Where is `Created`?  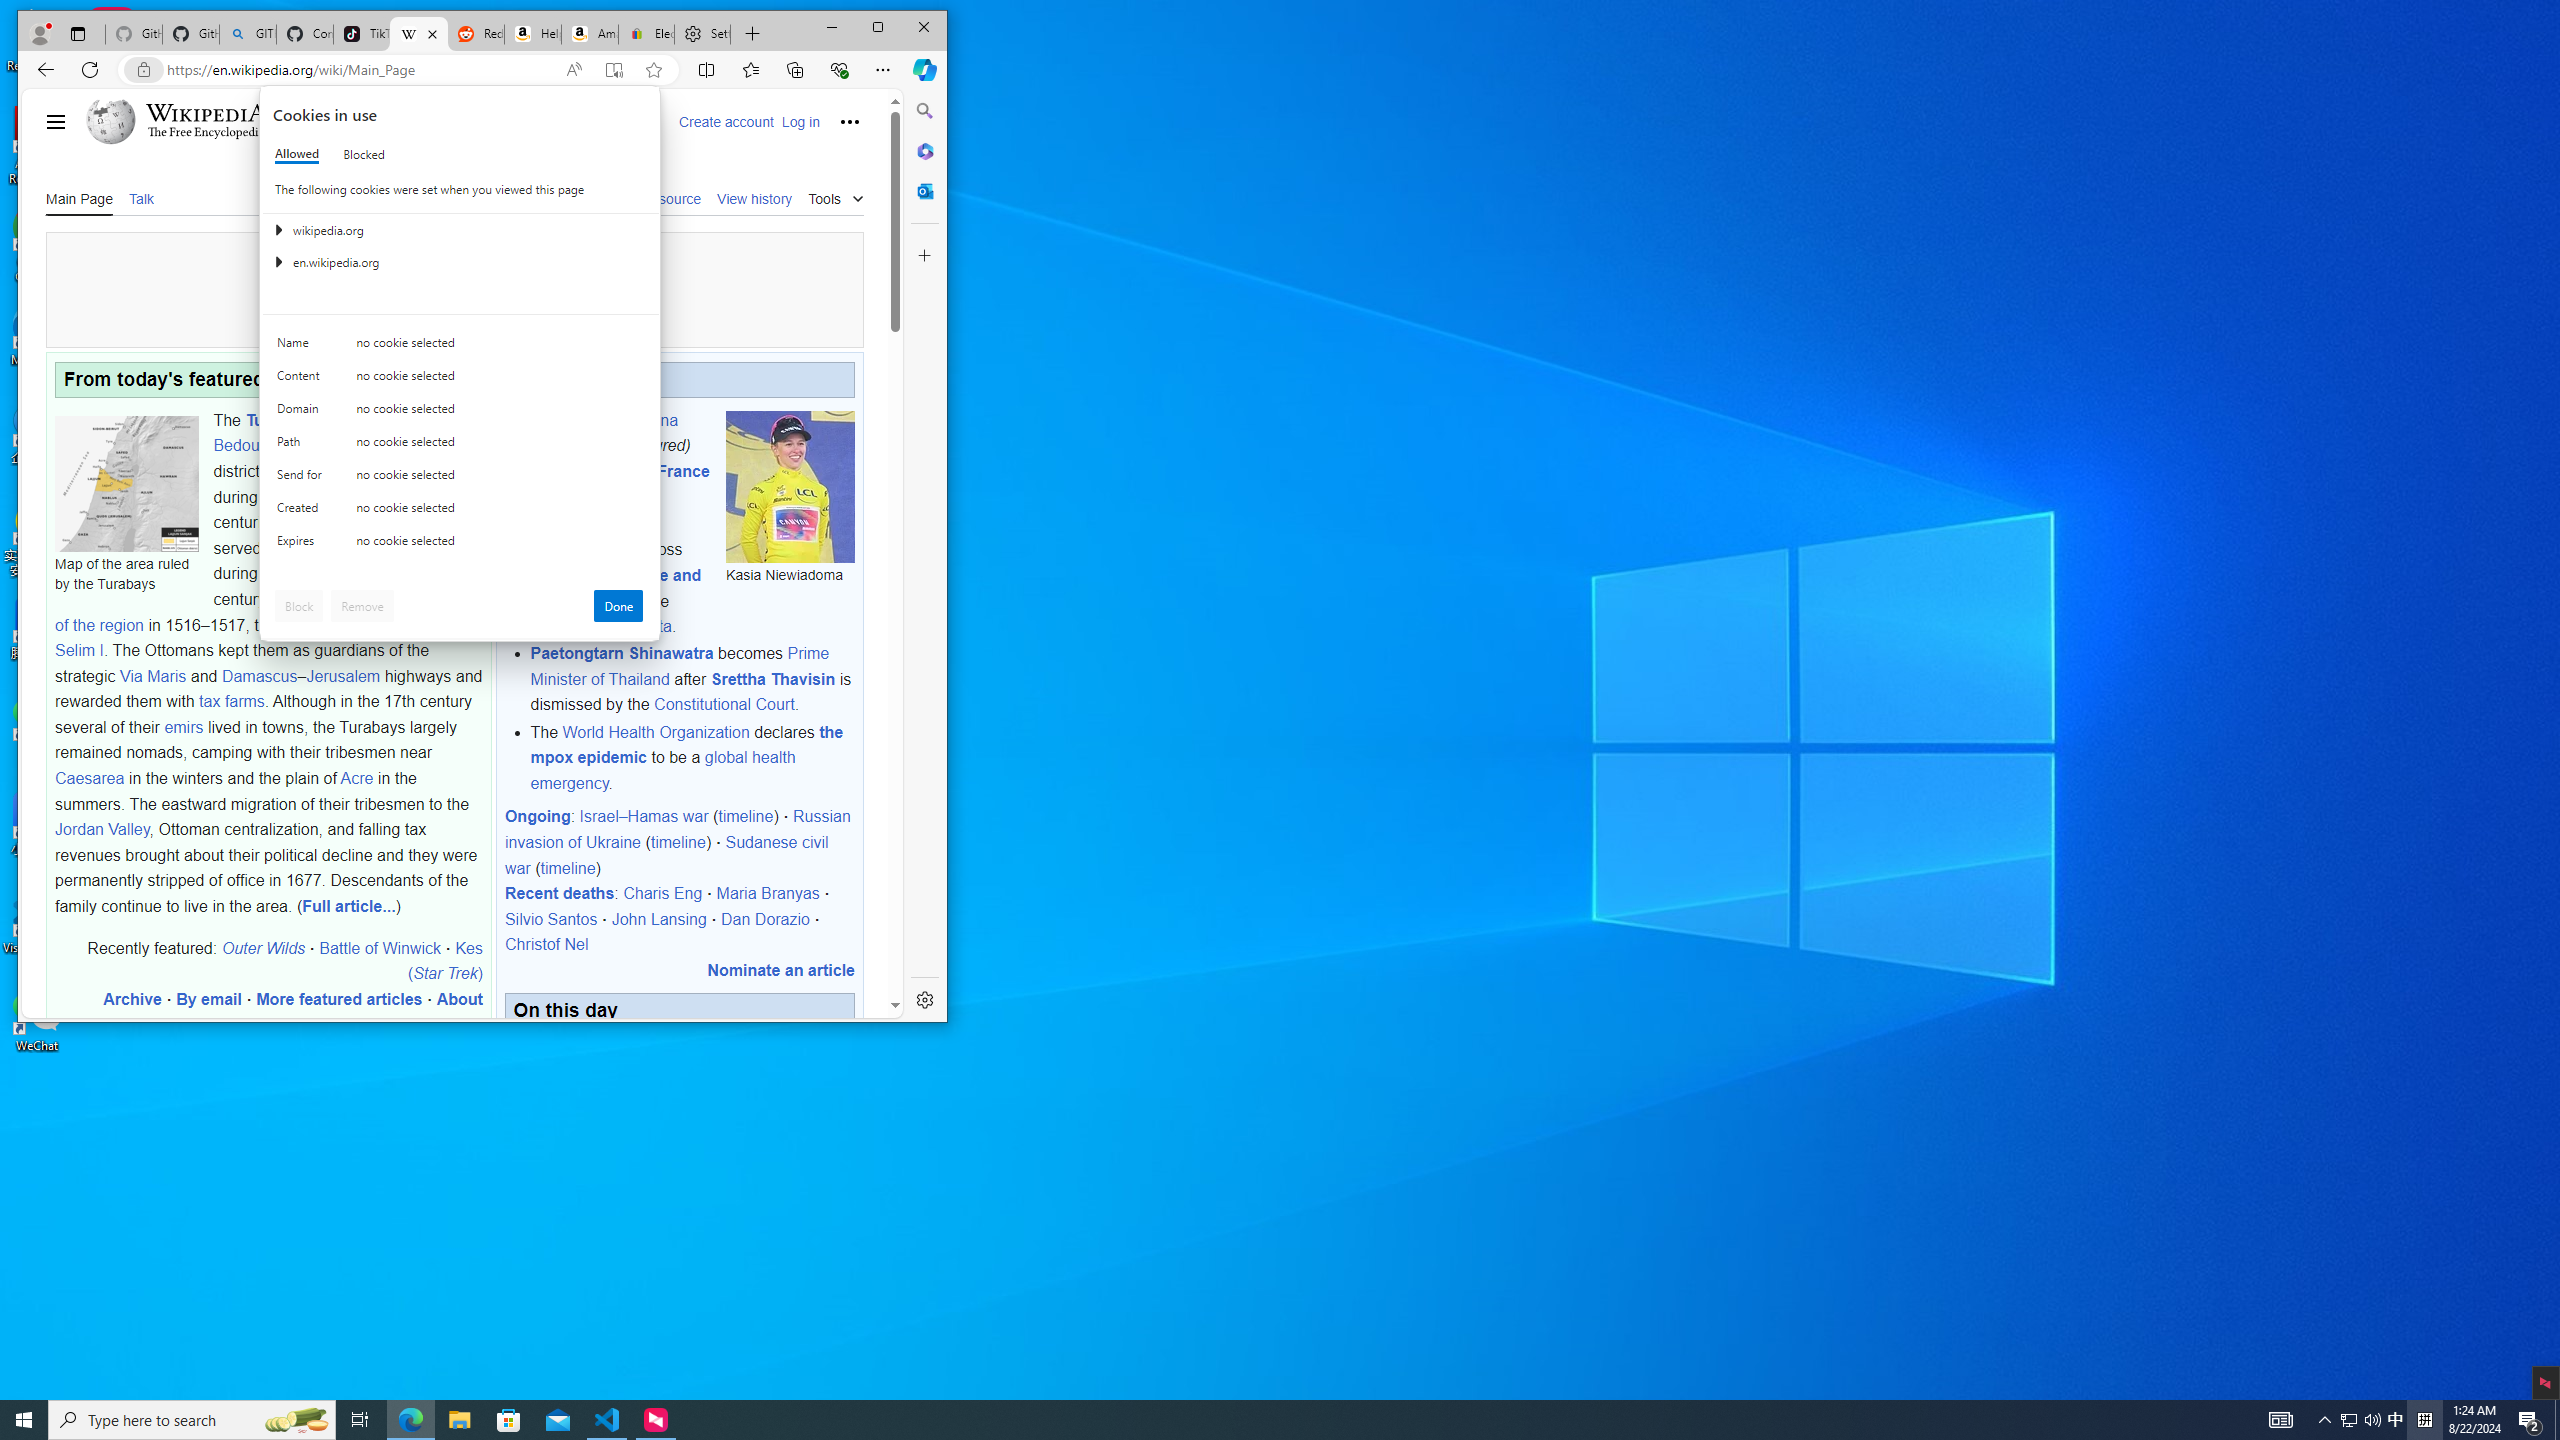 Created is located at coordinates (303, 512).